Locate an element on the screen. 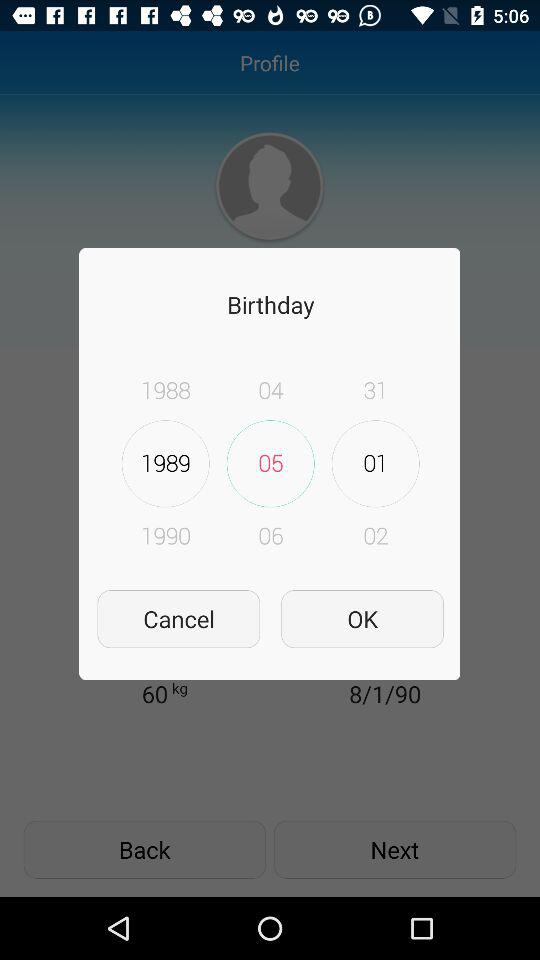 The height and width of the screenshot is (960, 540). jump until ok is located at coordinates (362, 618).